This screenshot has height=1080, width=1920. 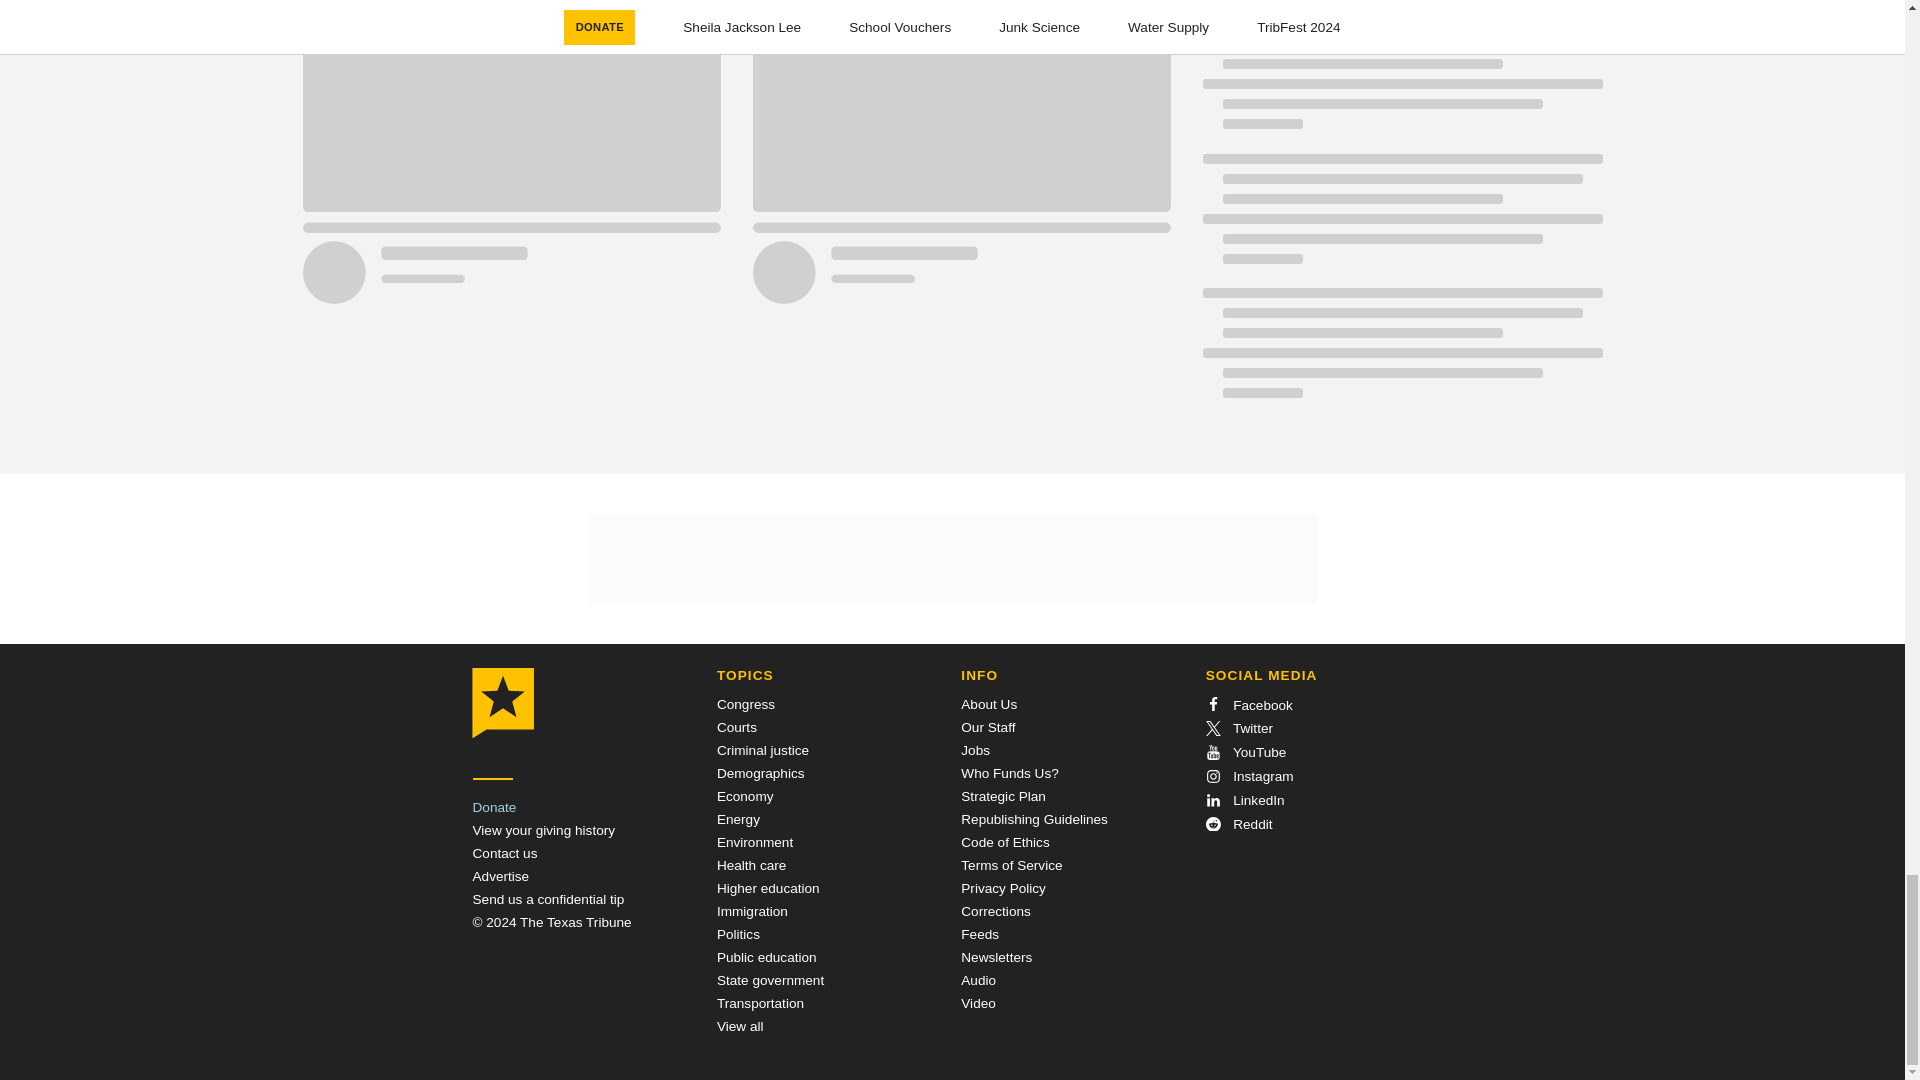 What do you see at coordinates (978, 1002) in the screenshot?
I see `Video` at bounding box center [978, 1002].